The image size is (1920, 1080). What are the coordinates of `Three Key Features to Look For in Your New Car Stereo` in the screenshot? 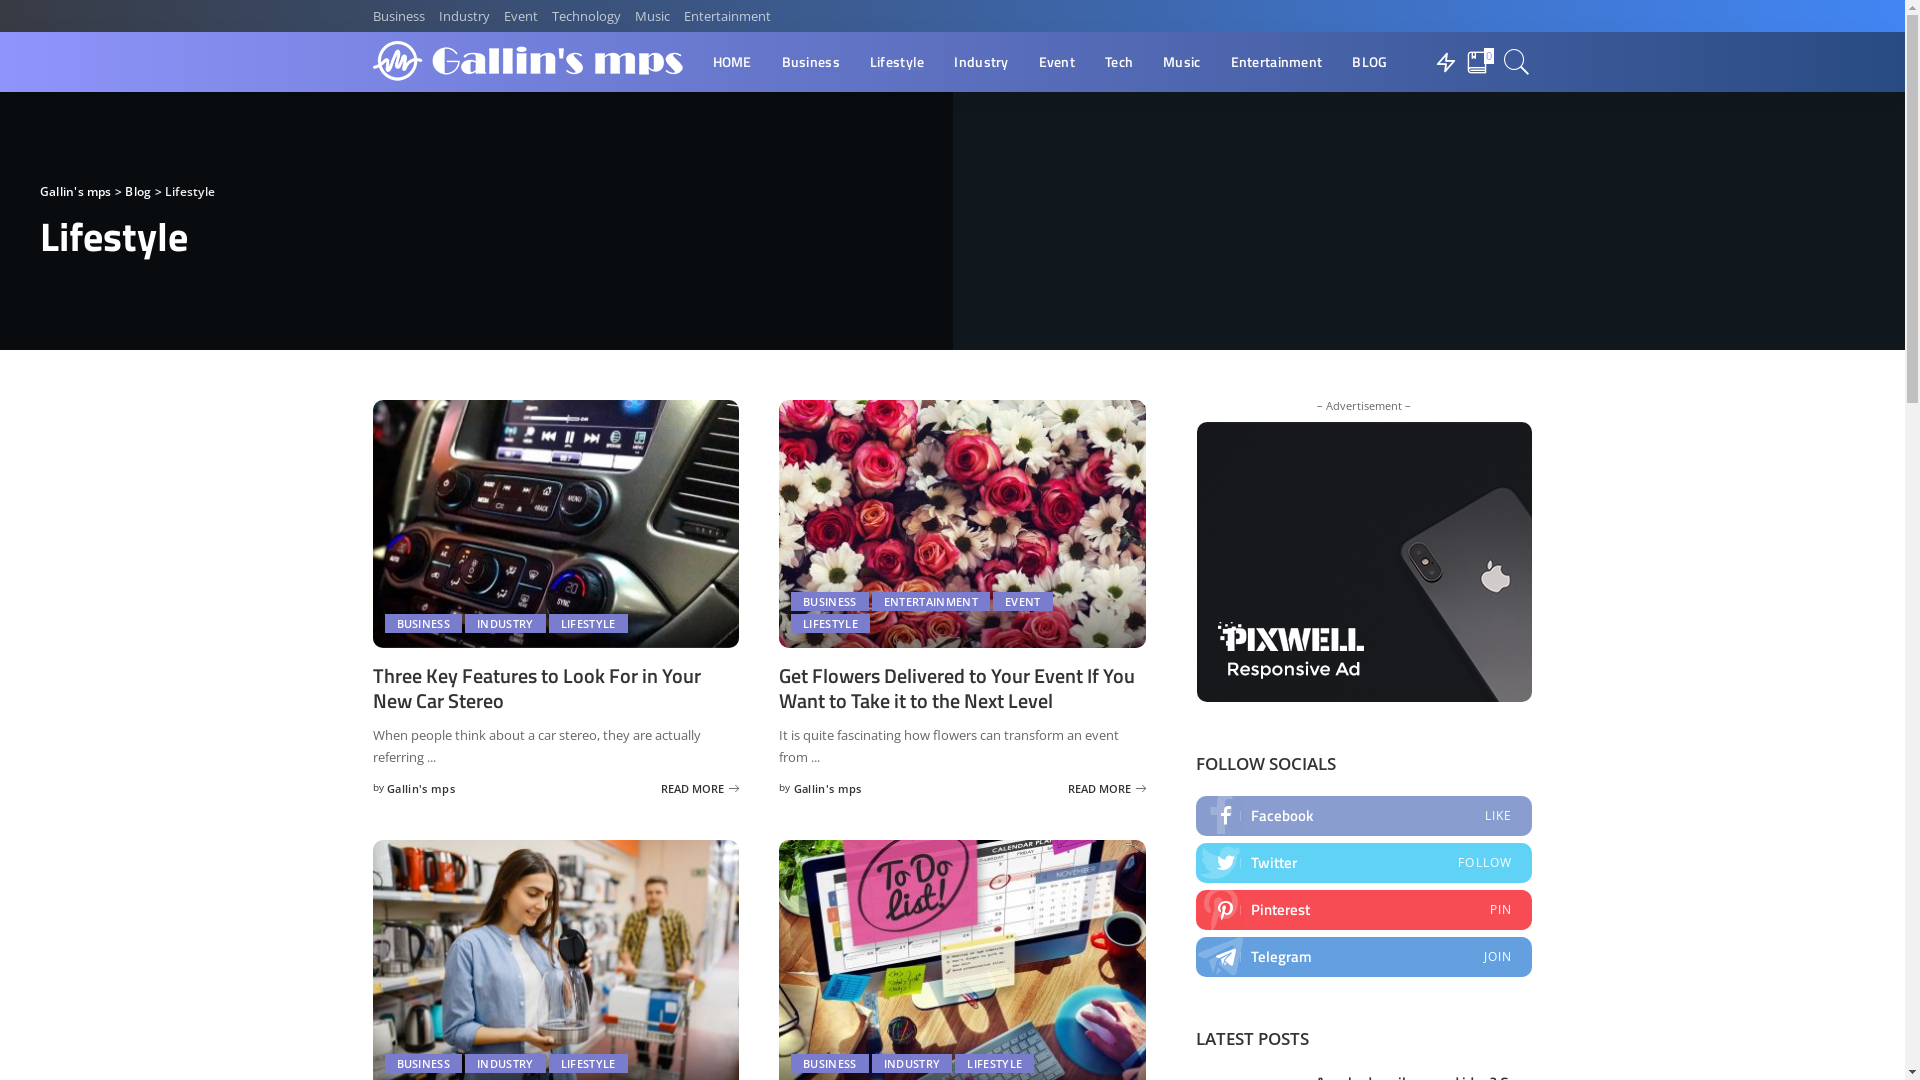 It's located at (556, 524).